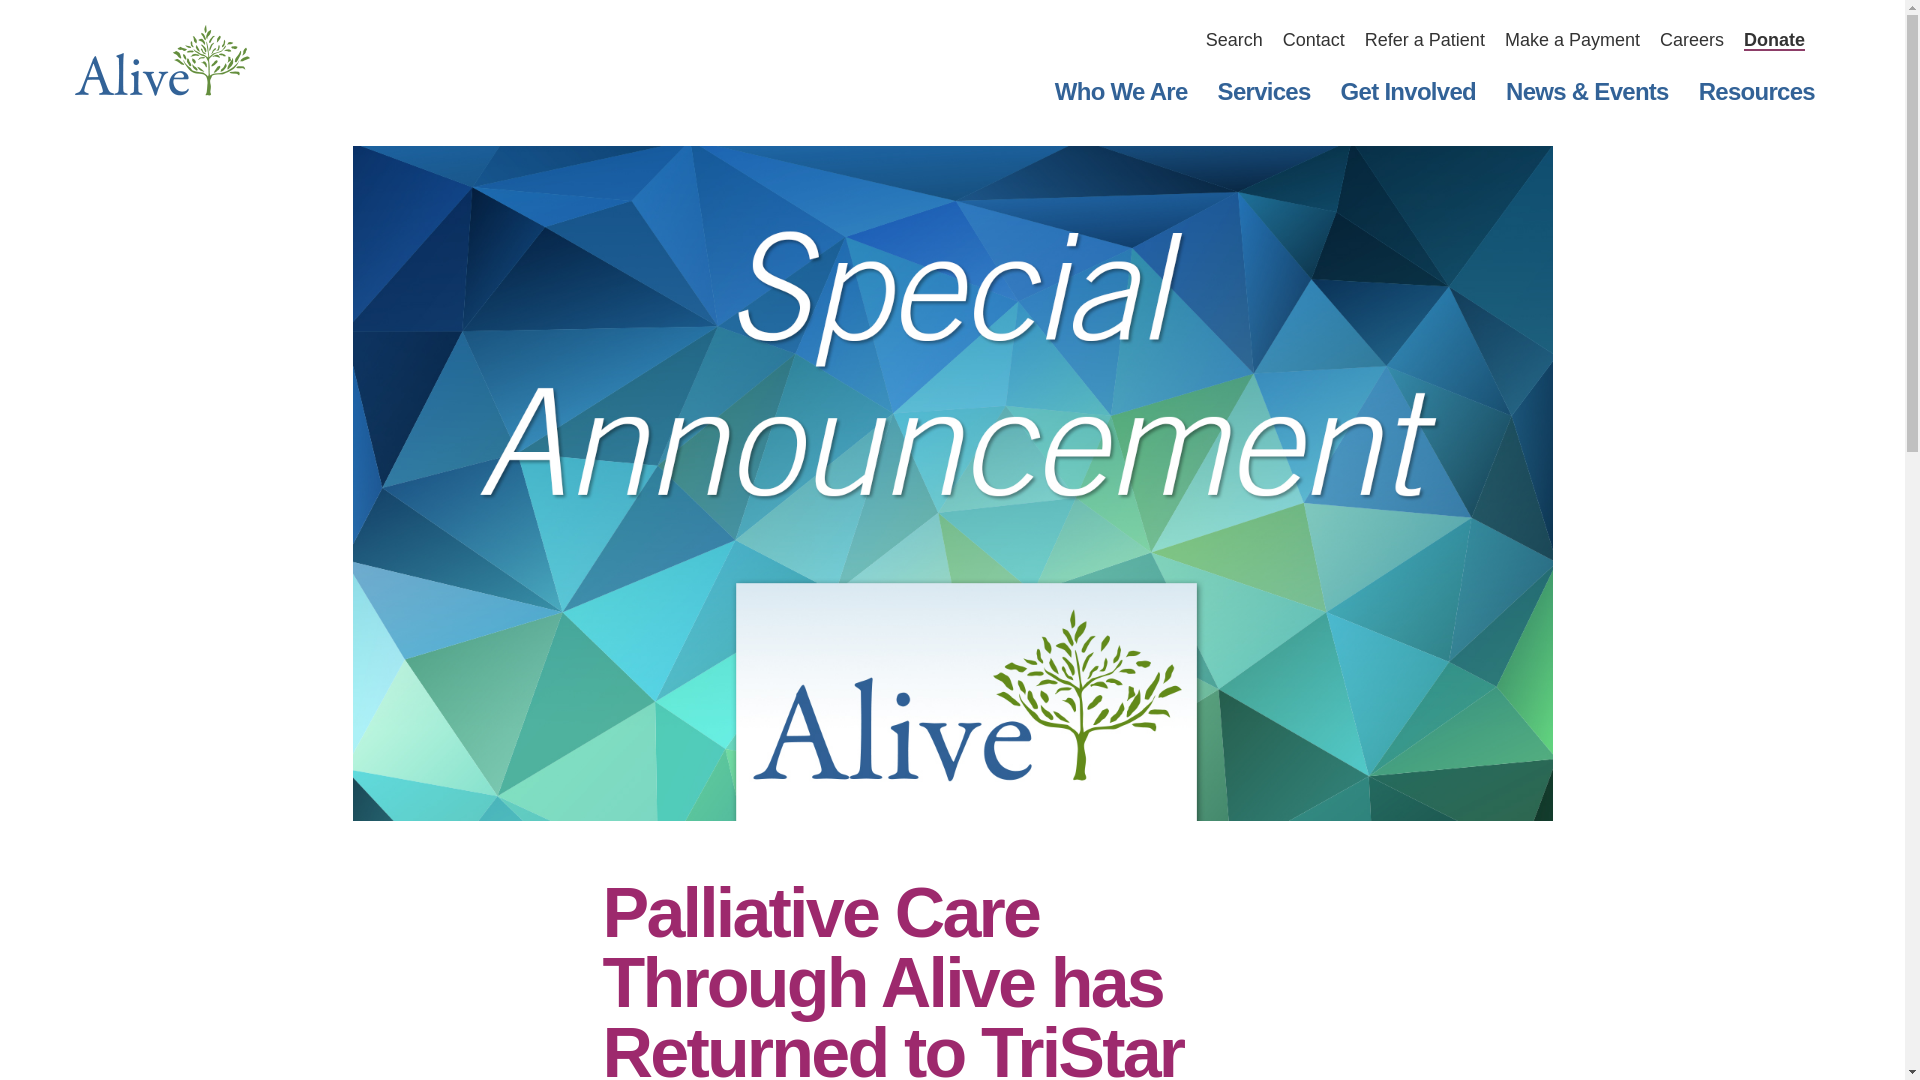 This screenshot has height=1080, width=1920. Describe the element at coordinates (1122, 91) in the screenshot. I see `Who We Are` at that location.